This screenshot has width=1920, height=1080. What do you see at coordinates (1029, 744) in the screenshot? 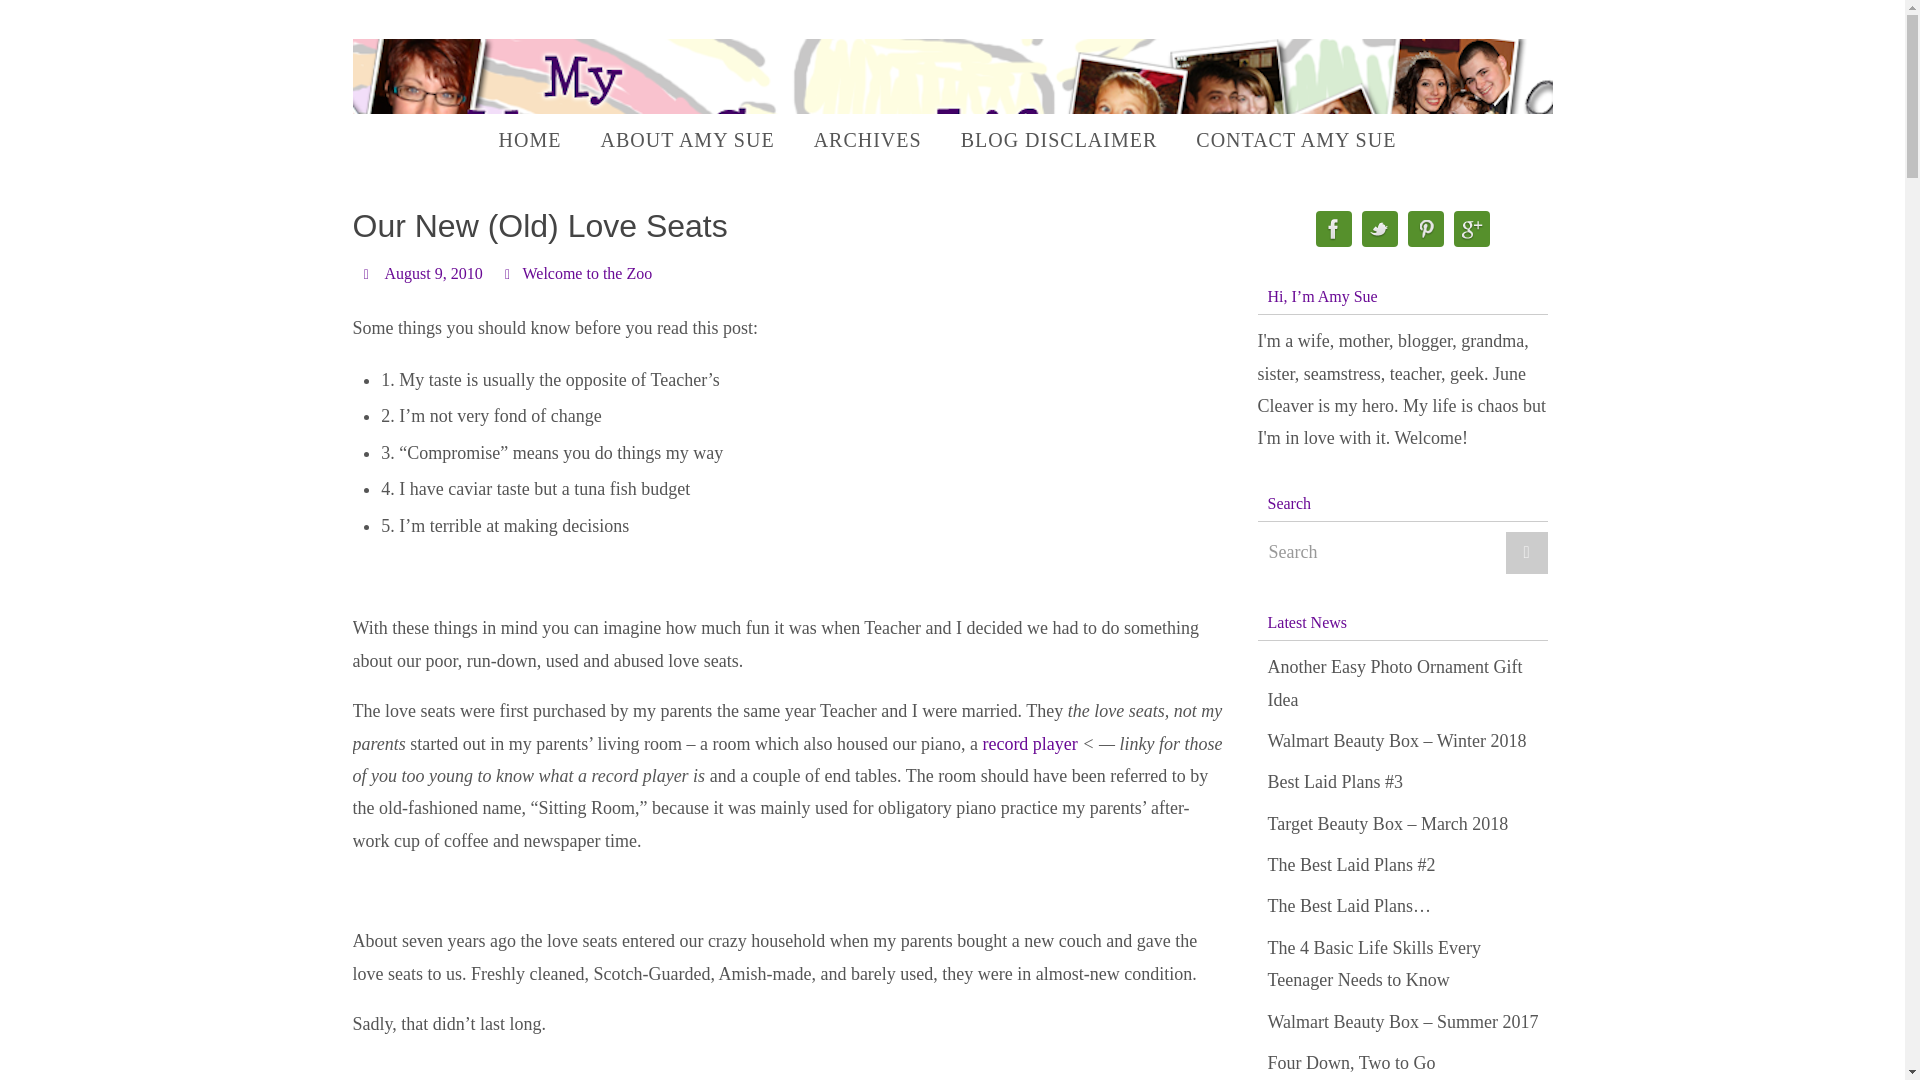
I see `record player` at bounding box center [1029, 744].